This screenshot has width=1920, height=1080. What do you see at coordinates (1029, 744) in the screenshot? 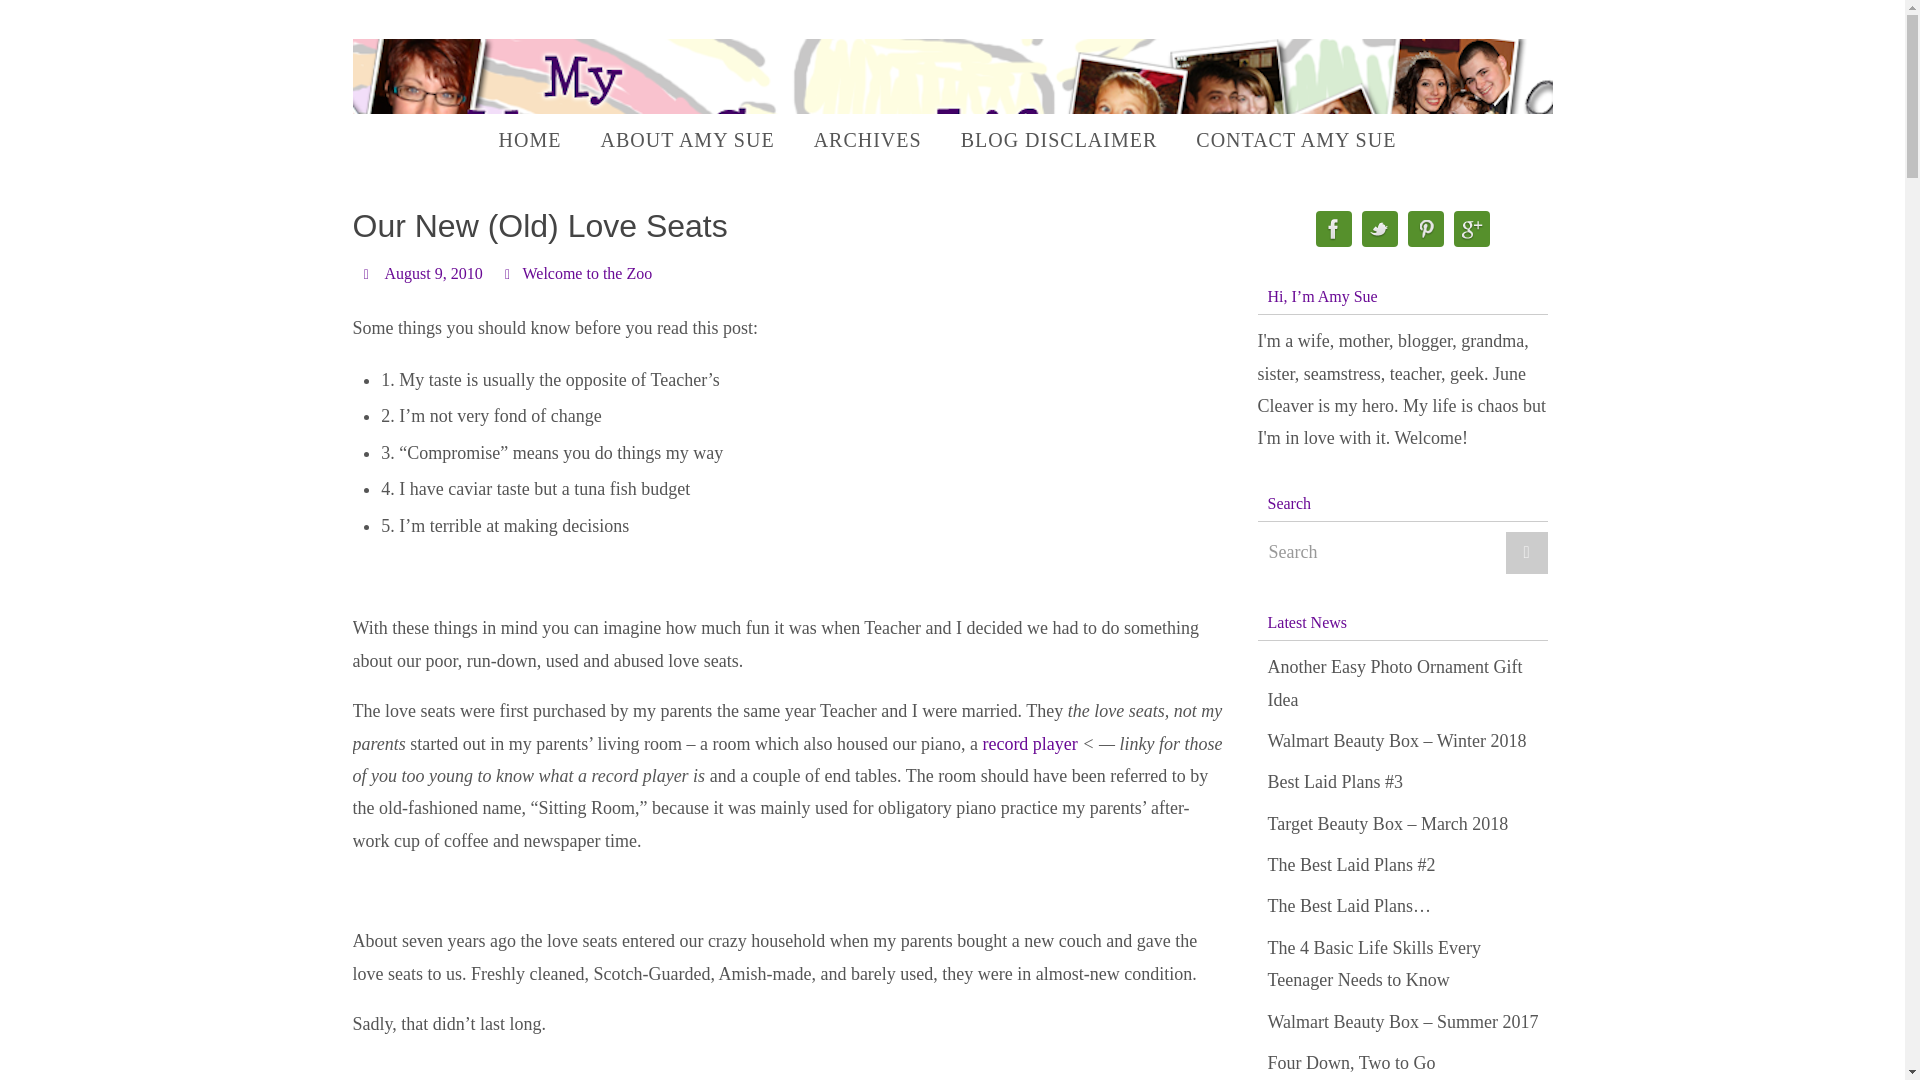
I see `record player` at bounding box center [1029, 744].